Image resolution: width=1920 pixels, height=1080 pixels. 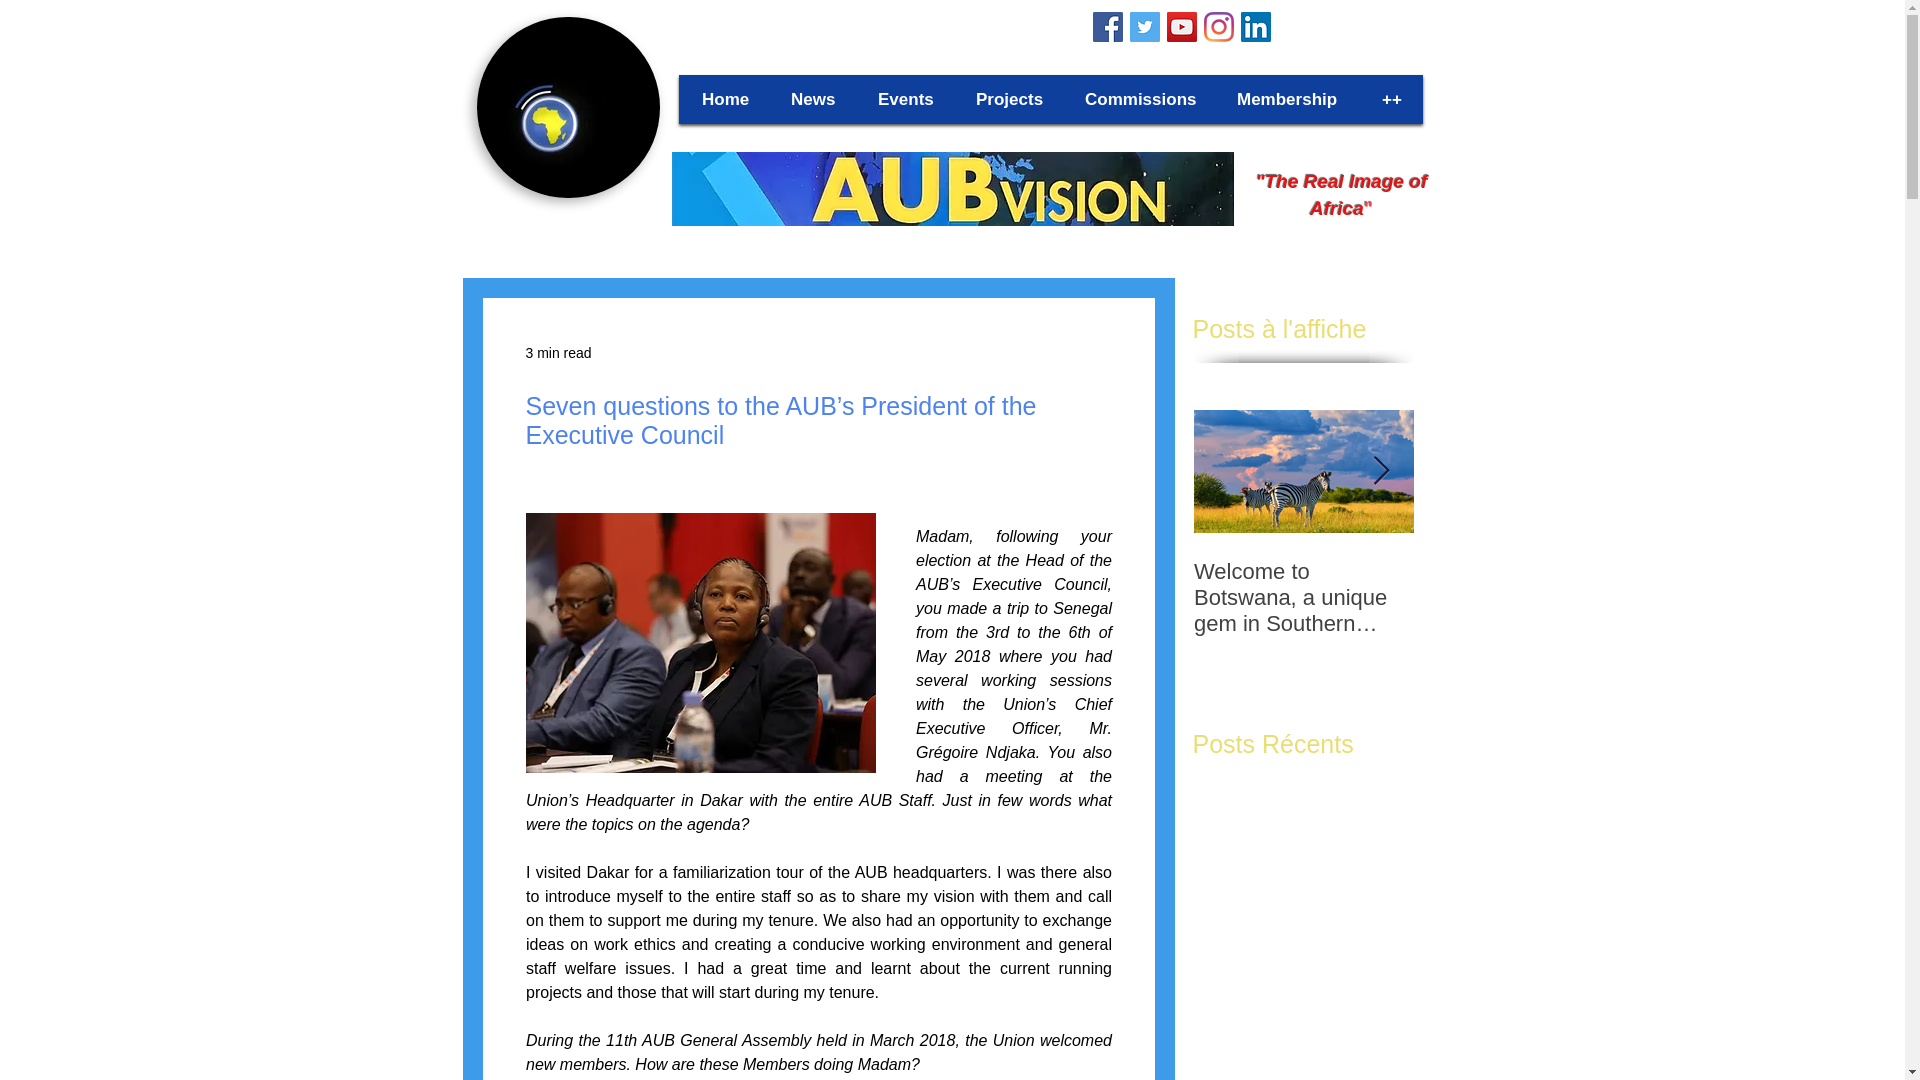 What do you see at coordinates (558, 352) in the screenshot?
I see `3 min read` at bounding box center [558, 352].